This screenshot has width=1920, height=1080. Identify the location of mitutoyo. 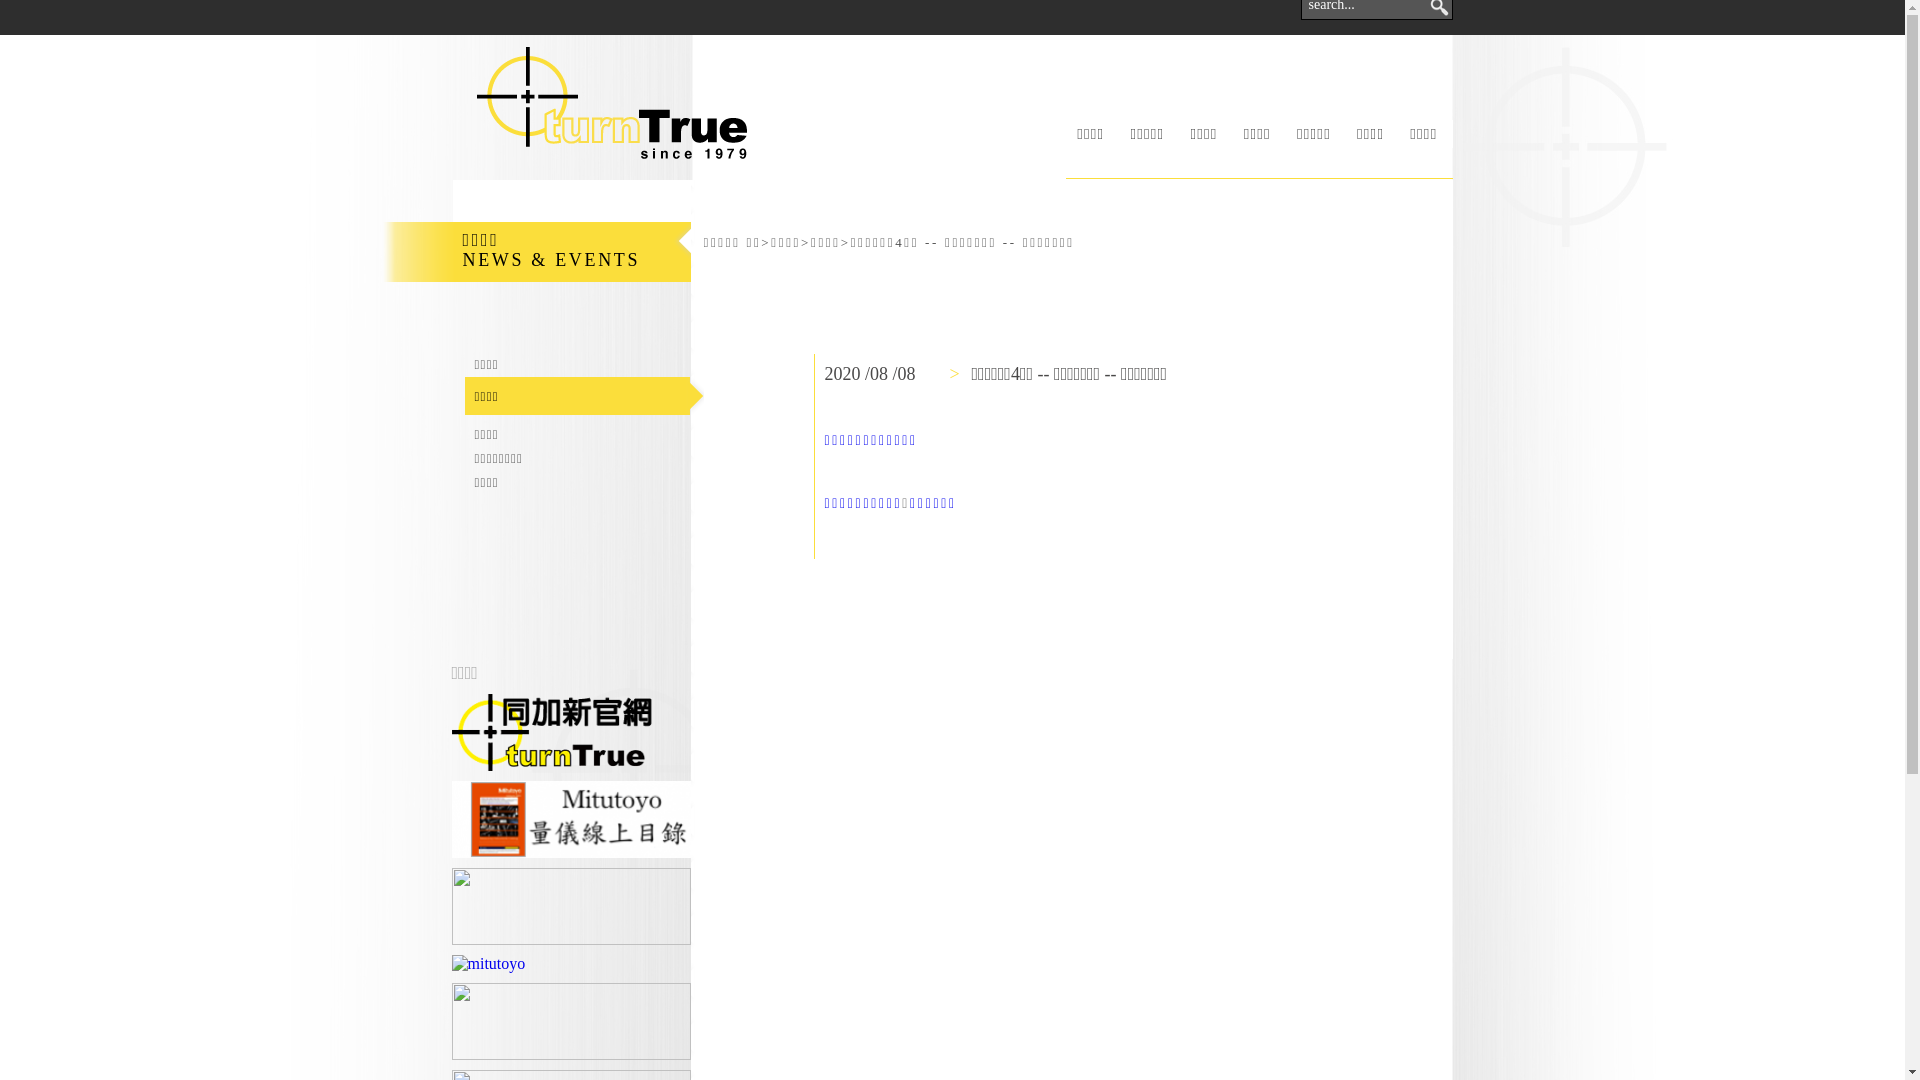
(489, 964).